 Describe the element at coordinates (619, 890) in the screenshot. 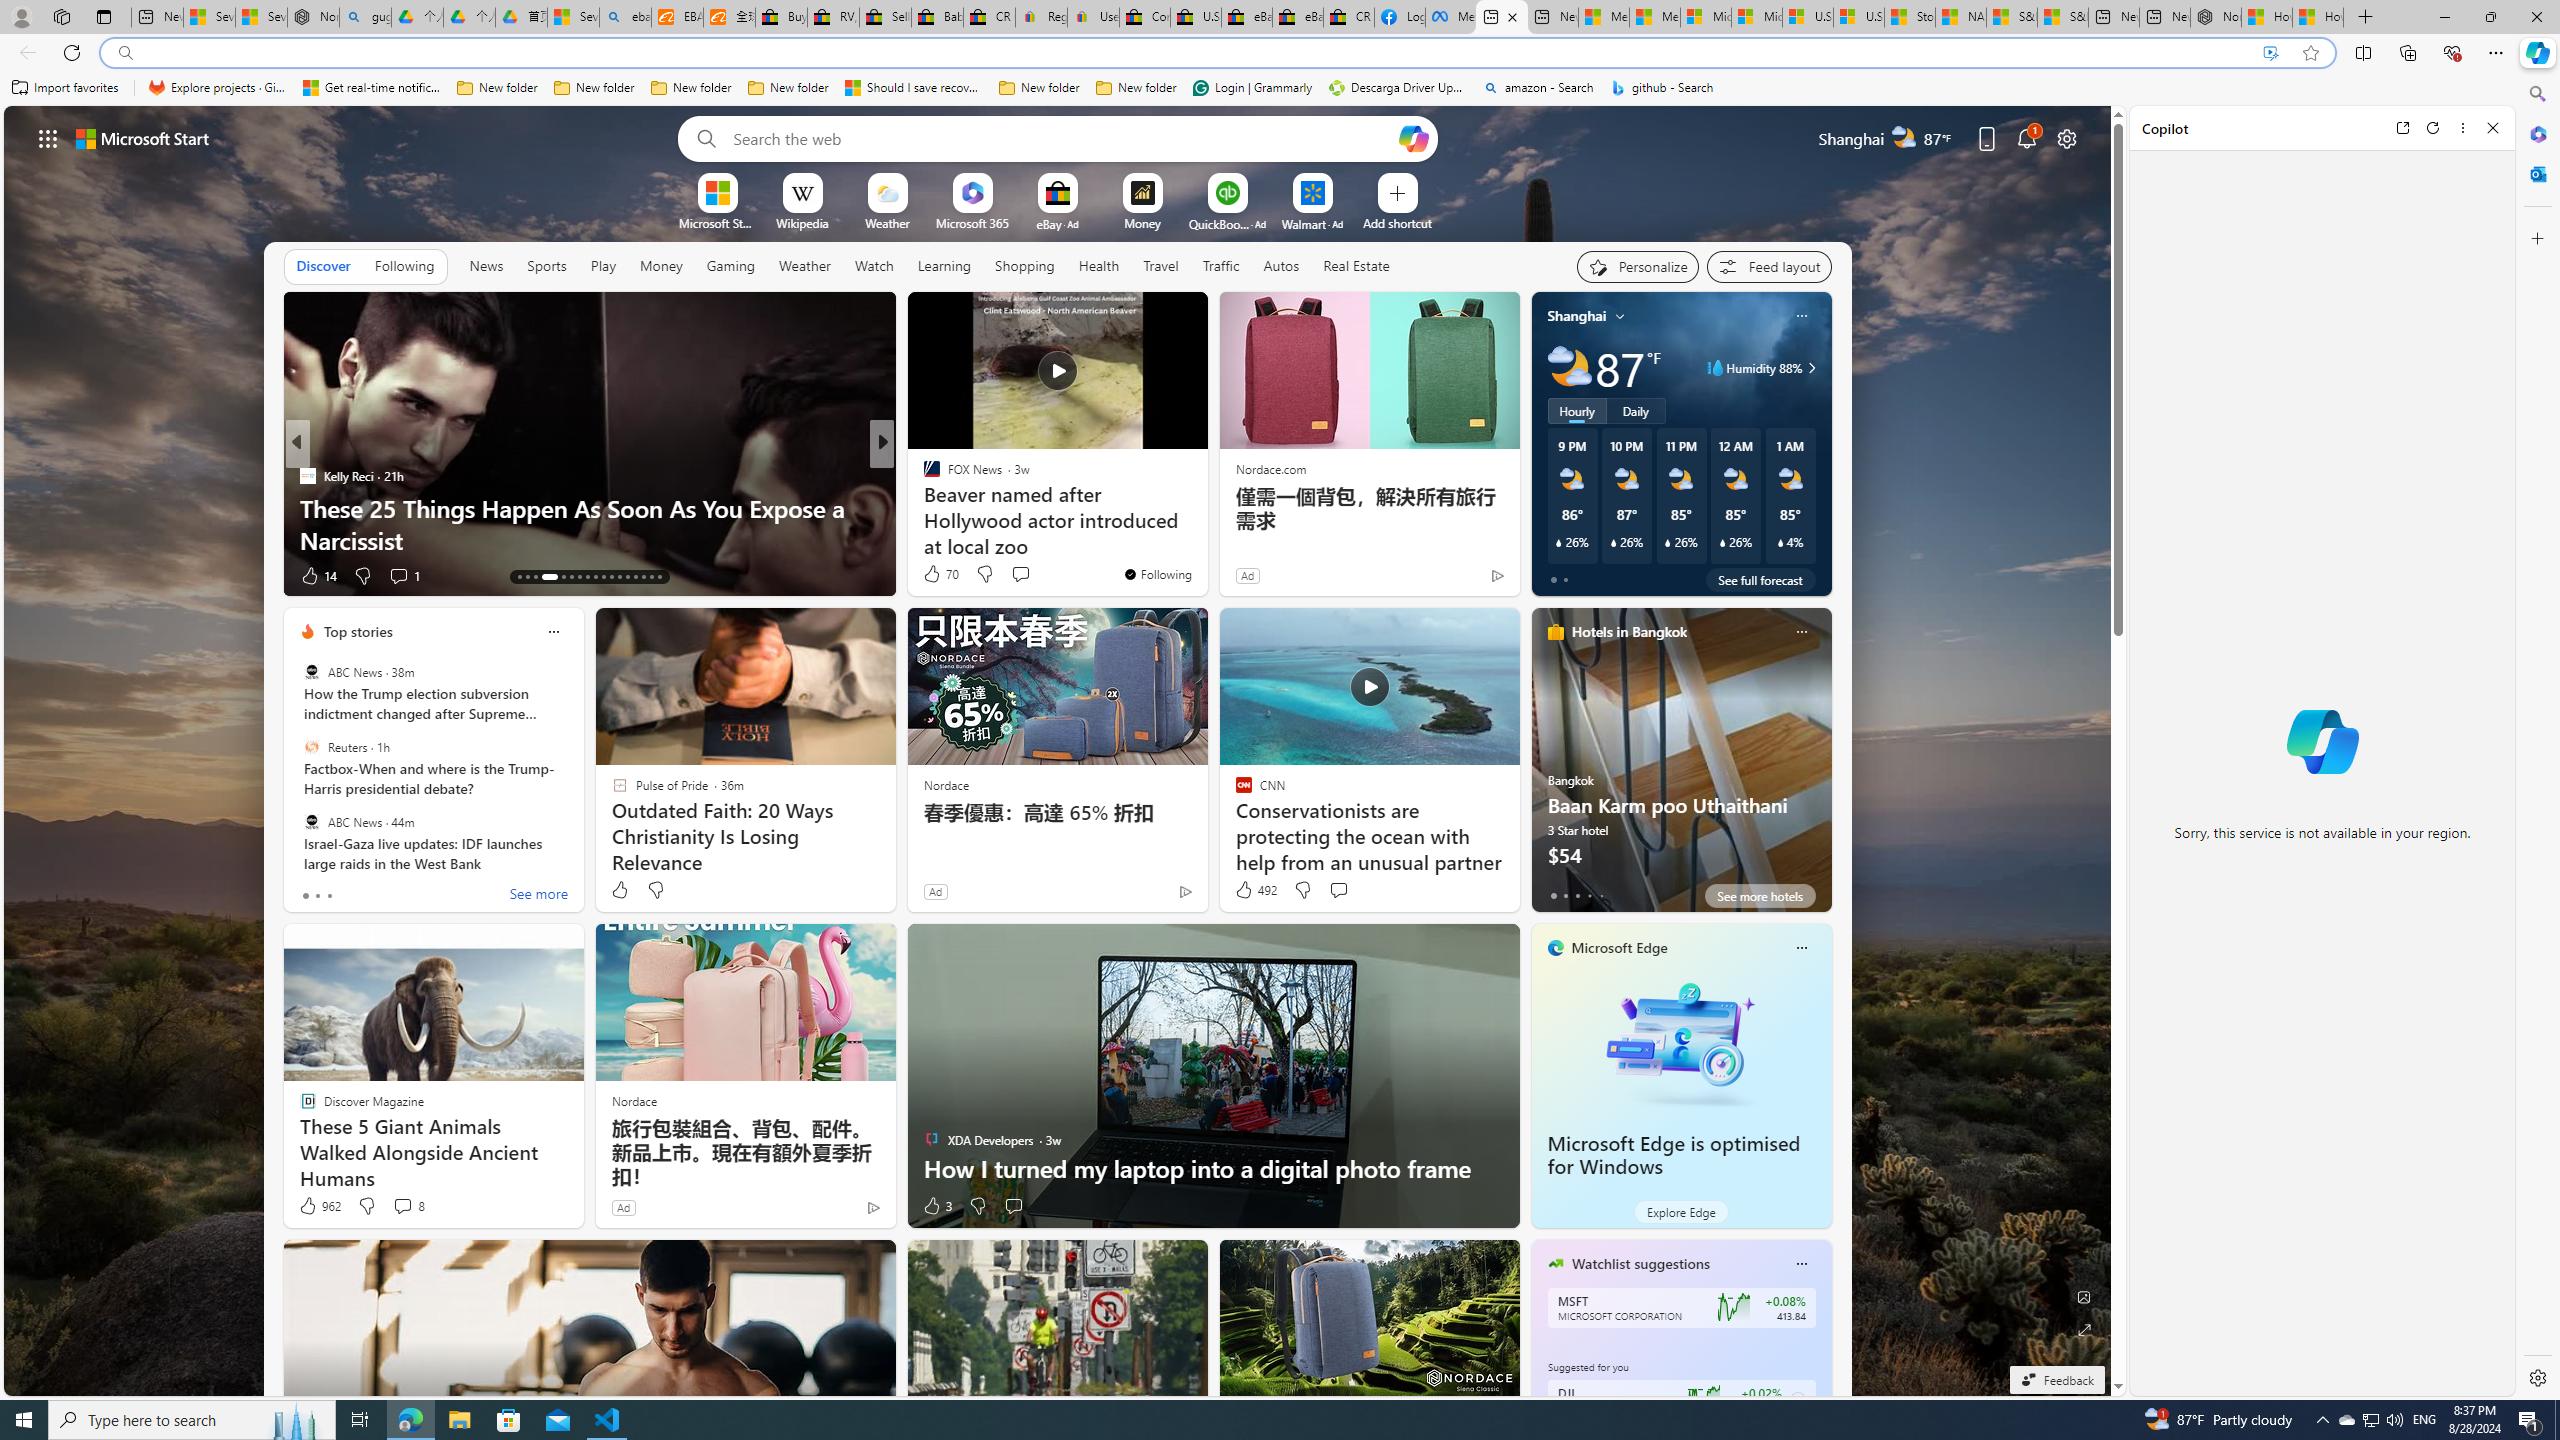

I see `Like` at that location.